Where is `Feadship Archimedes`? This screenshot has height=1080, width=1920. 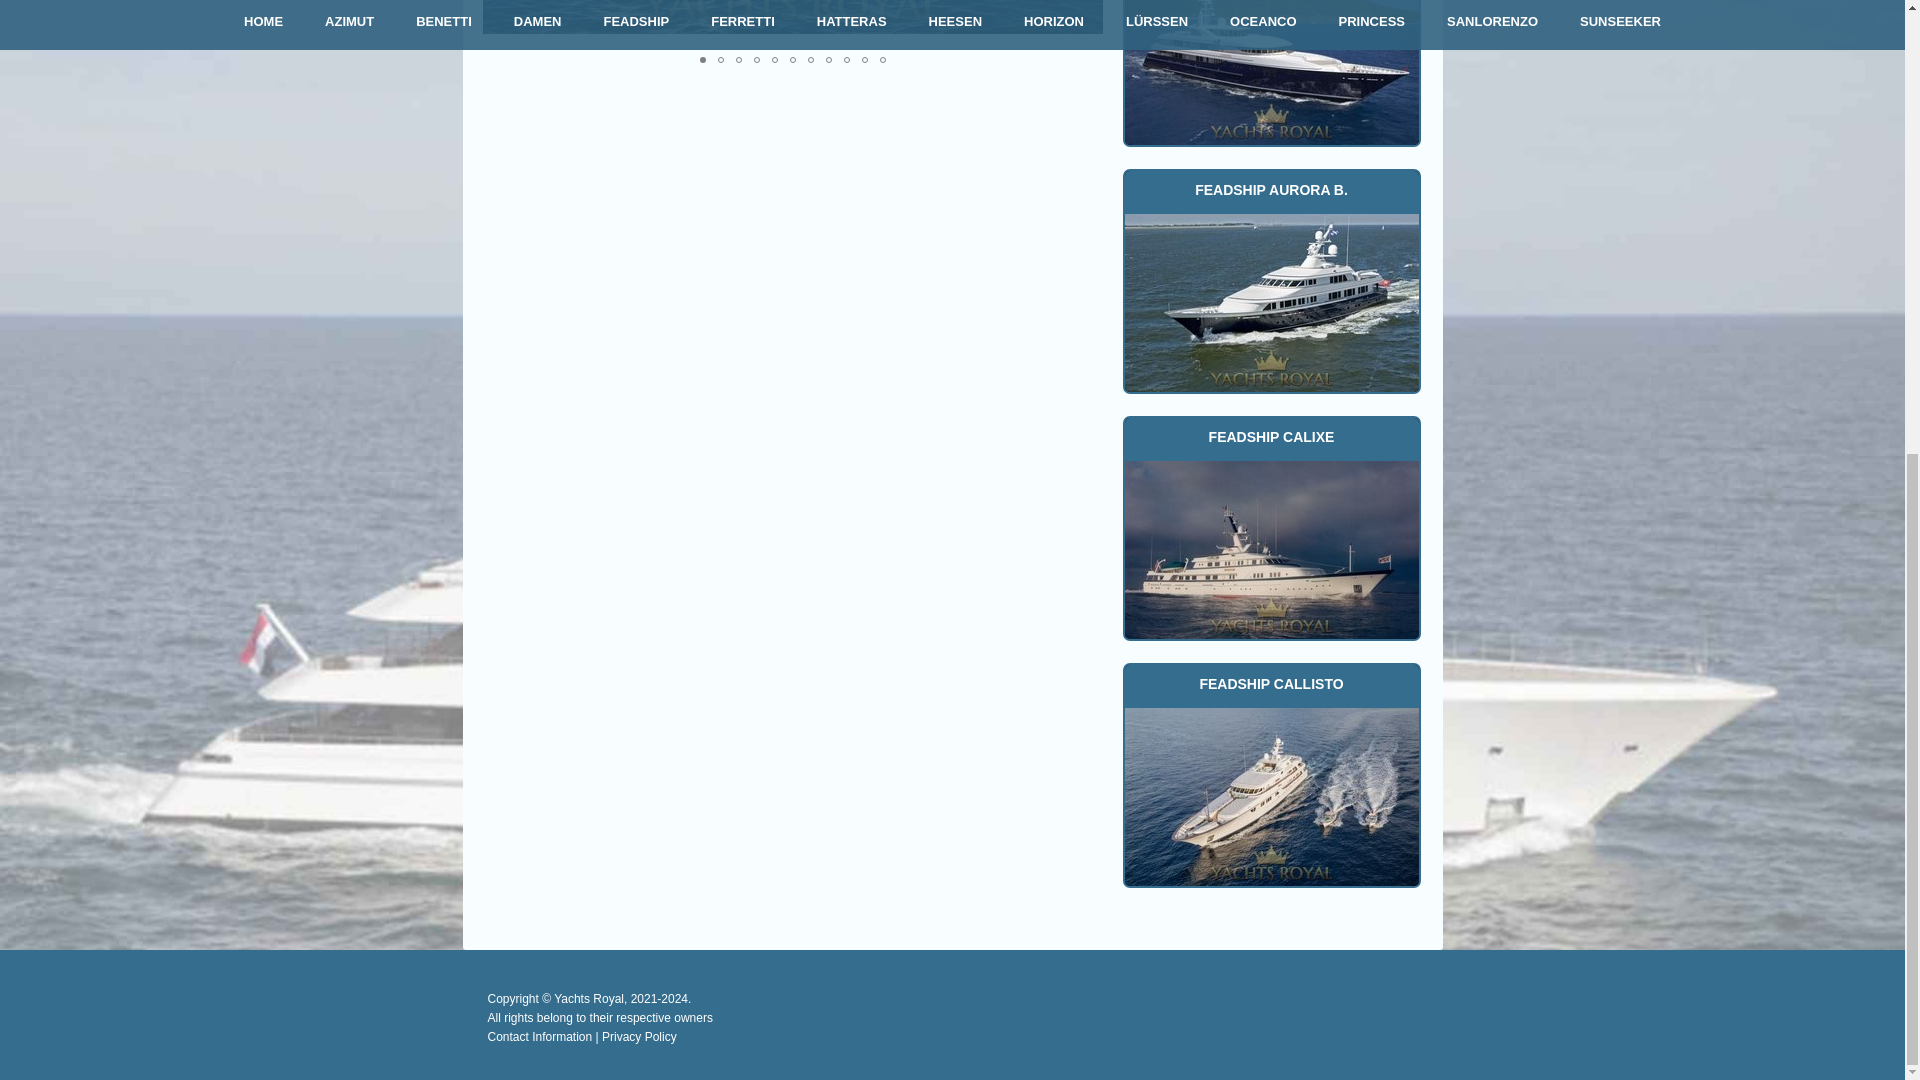 Feadship Archimedes is located at coordinates (1270, 72).